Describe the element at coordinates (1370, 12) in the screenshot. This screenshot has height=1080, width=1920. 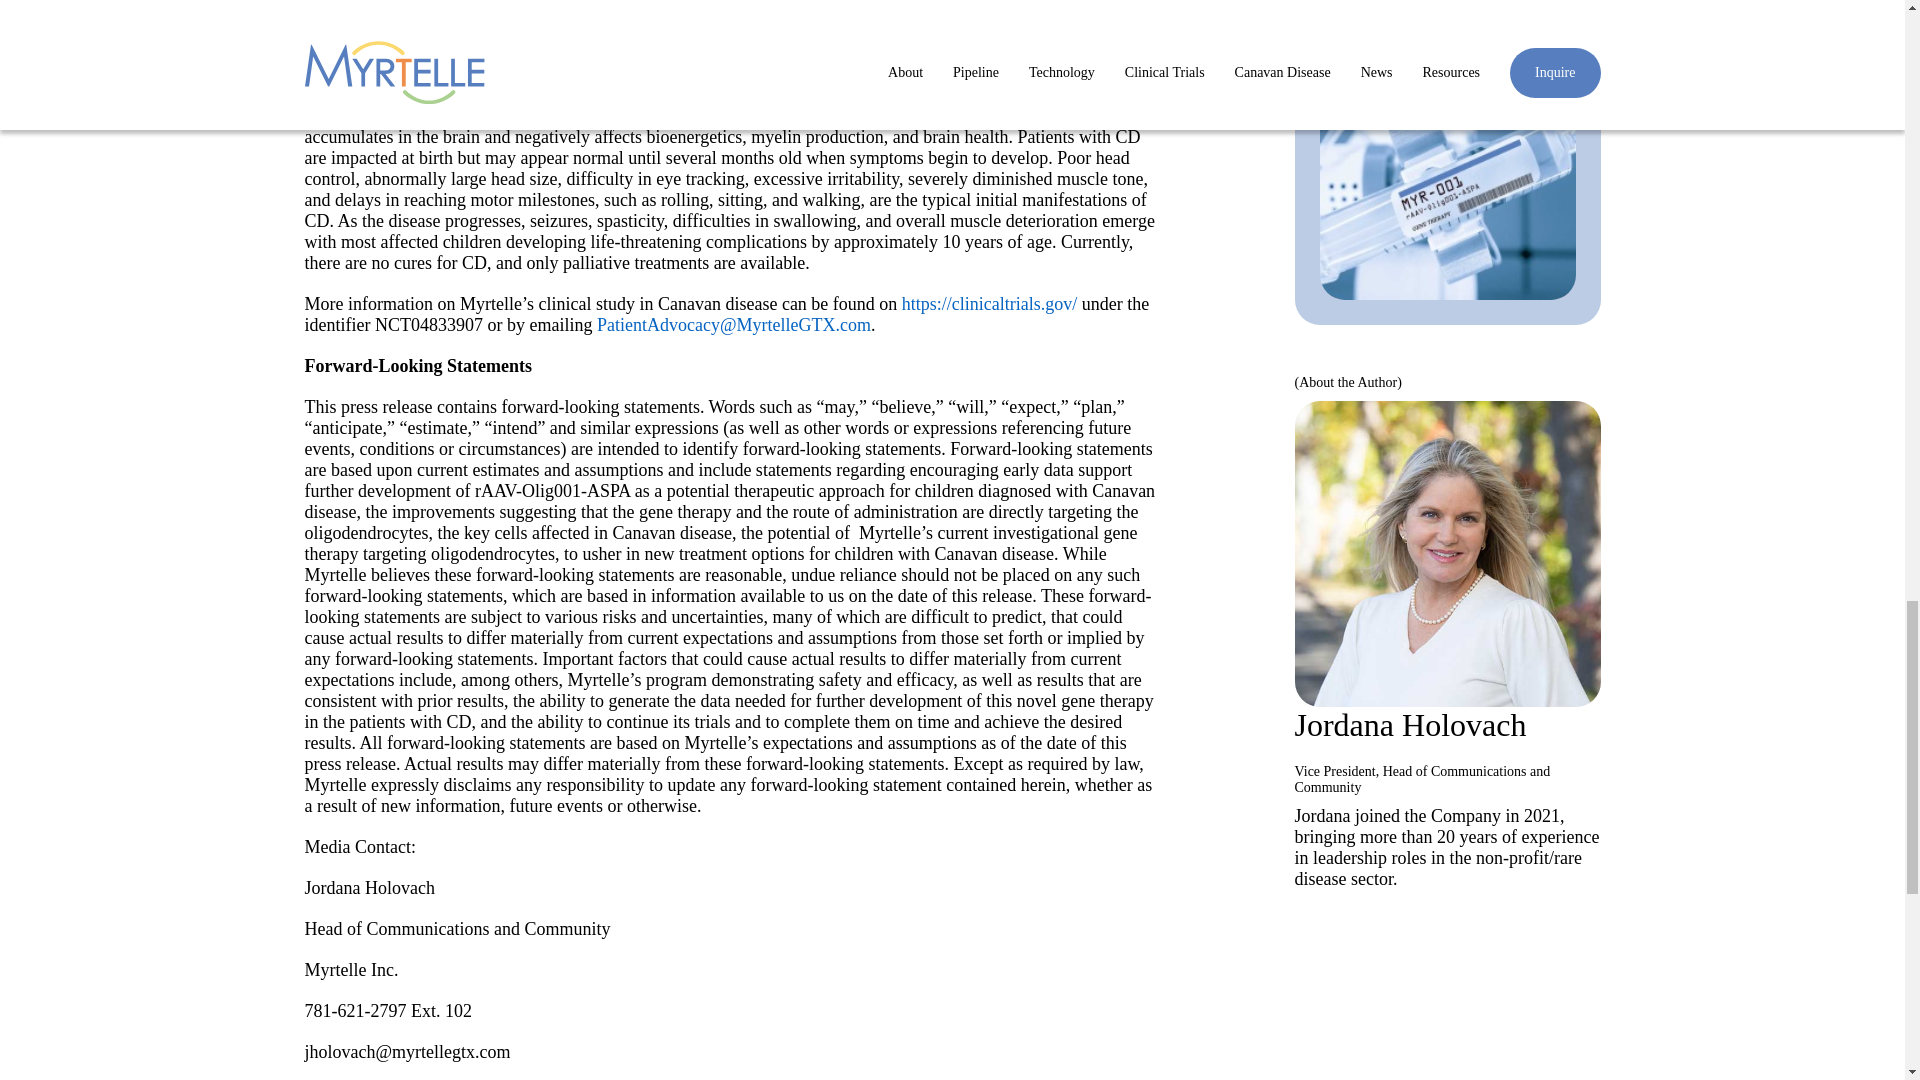
I see `Download` at that location.